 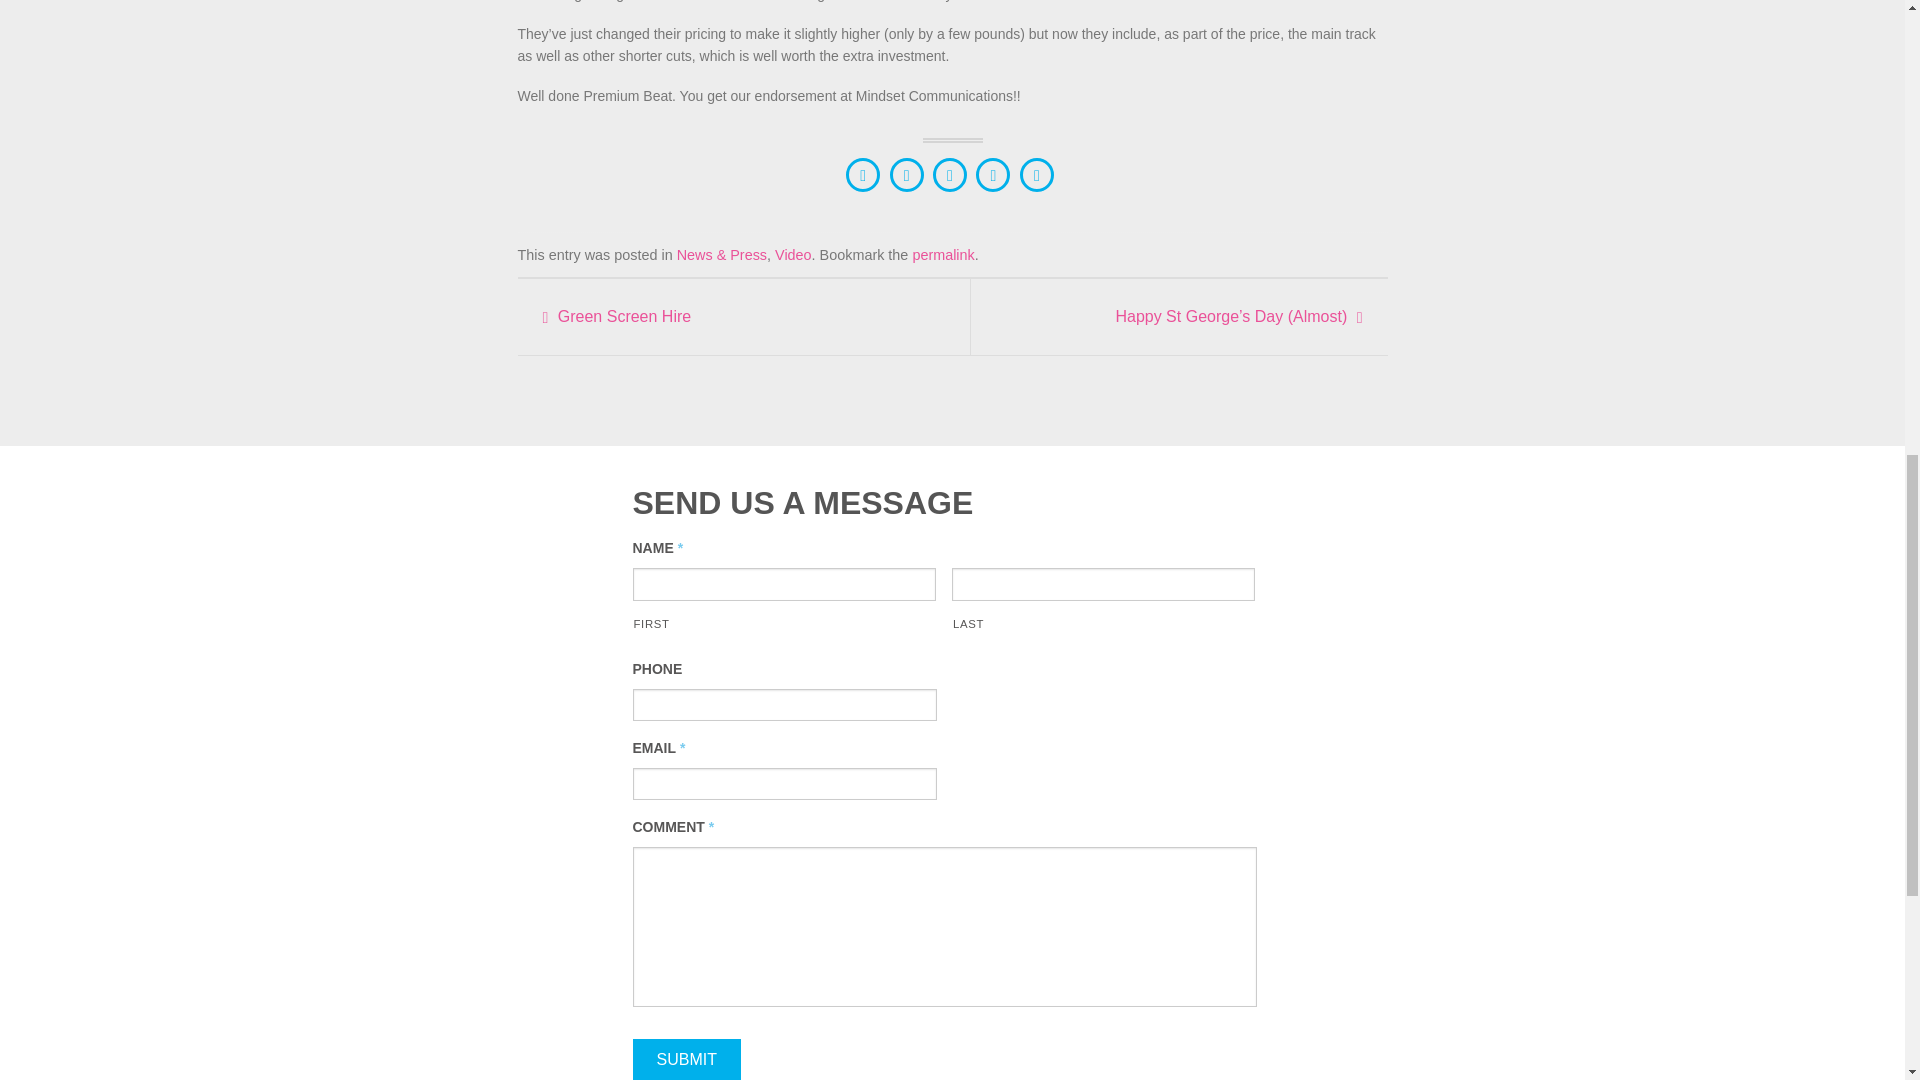 I want to click on Submit, so click(x=685, y=1059).